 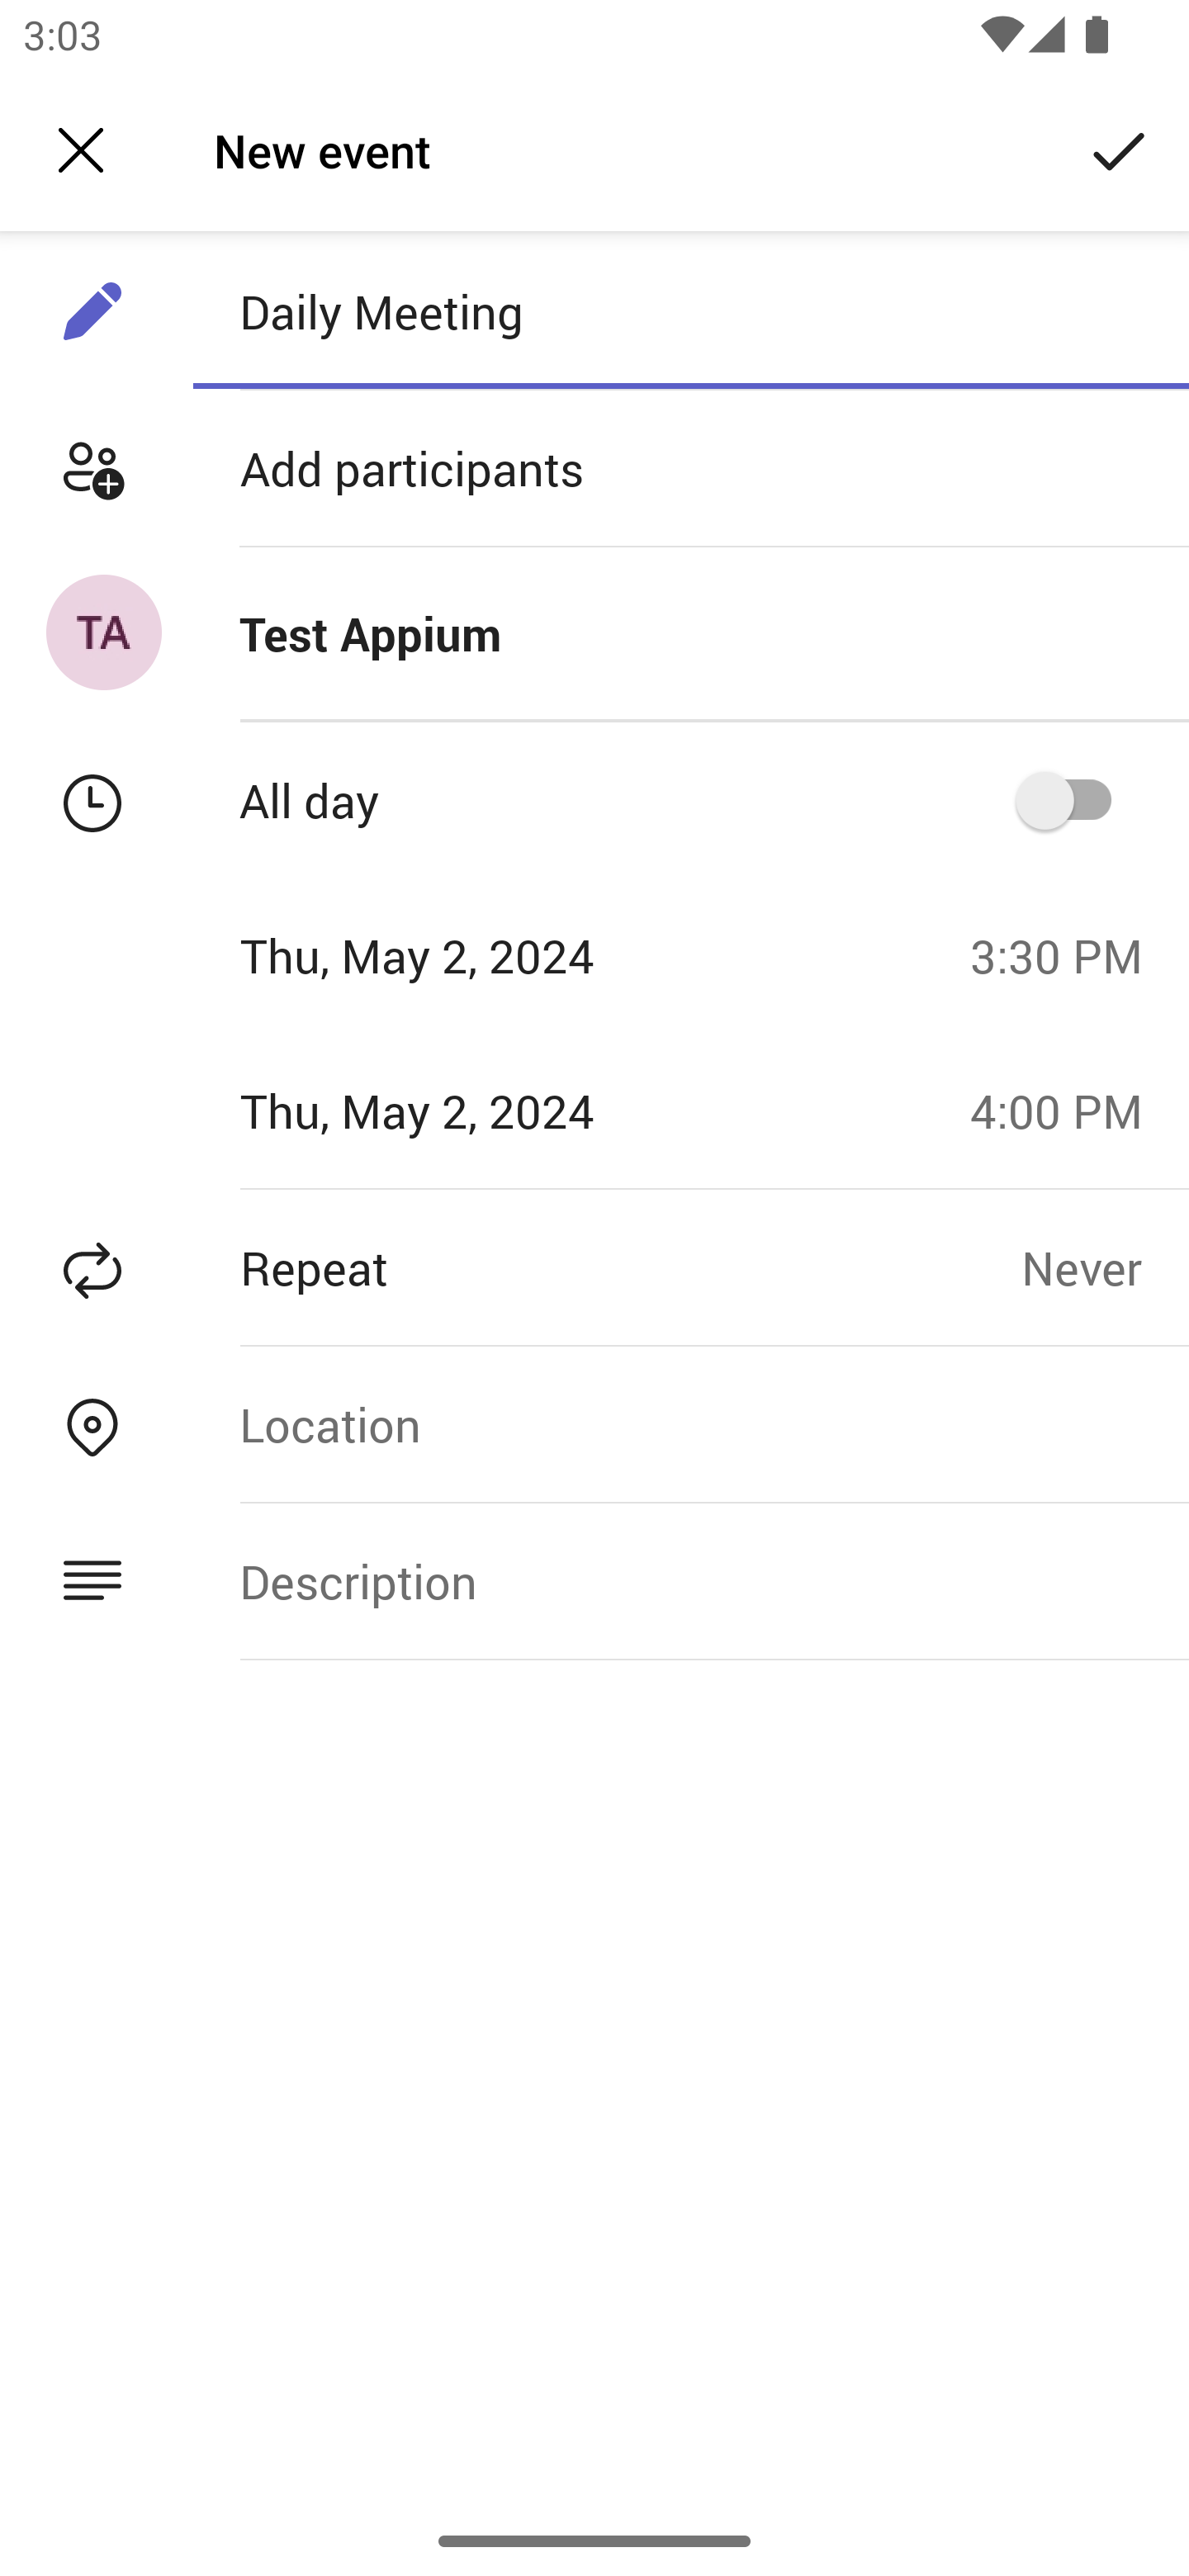 I want to click on All day, so click(x=1074, y=799).